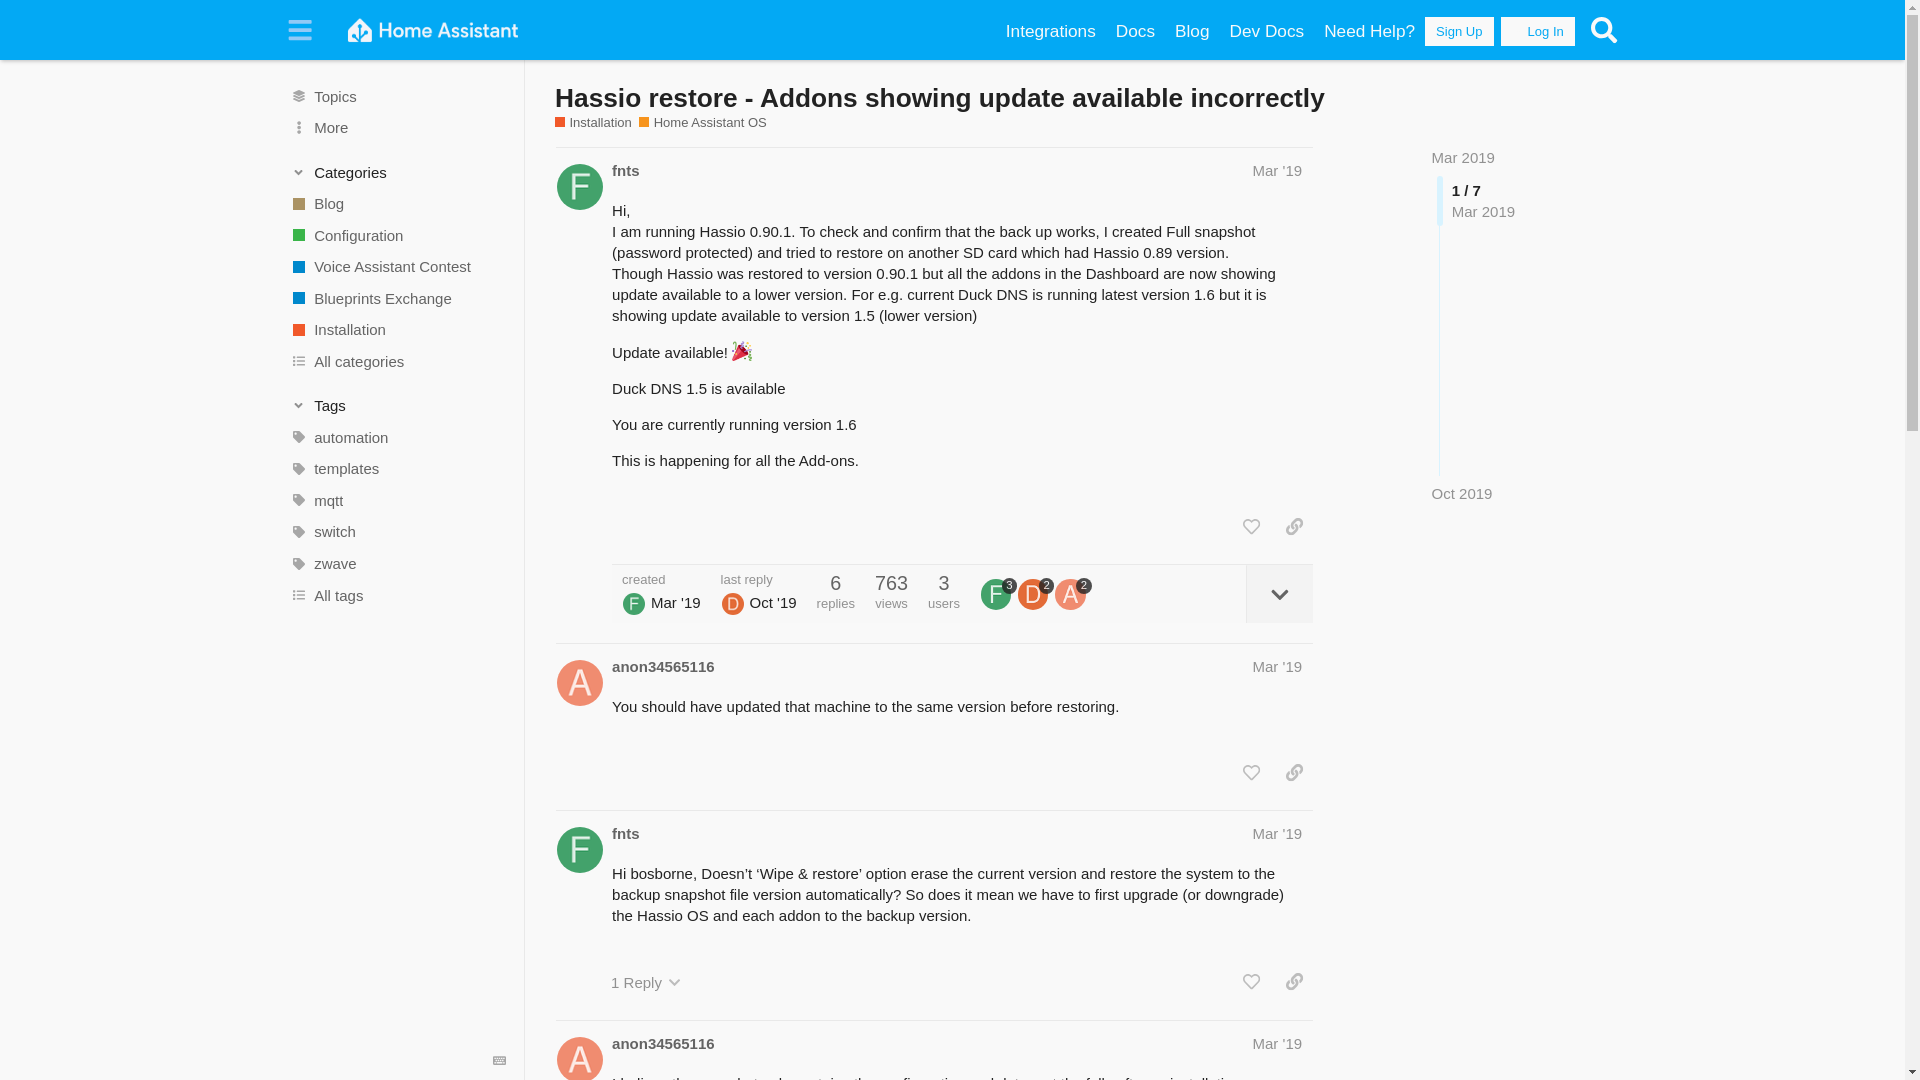 The height and width of the screenshot is (1080, 1920). What do you see at coordinates (1135, 31) in the screenshot?
I see `Docs` at bounding box center [1135, 31].